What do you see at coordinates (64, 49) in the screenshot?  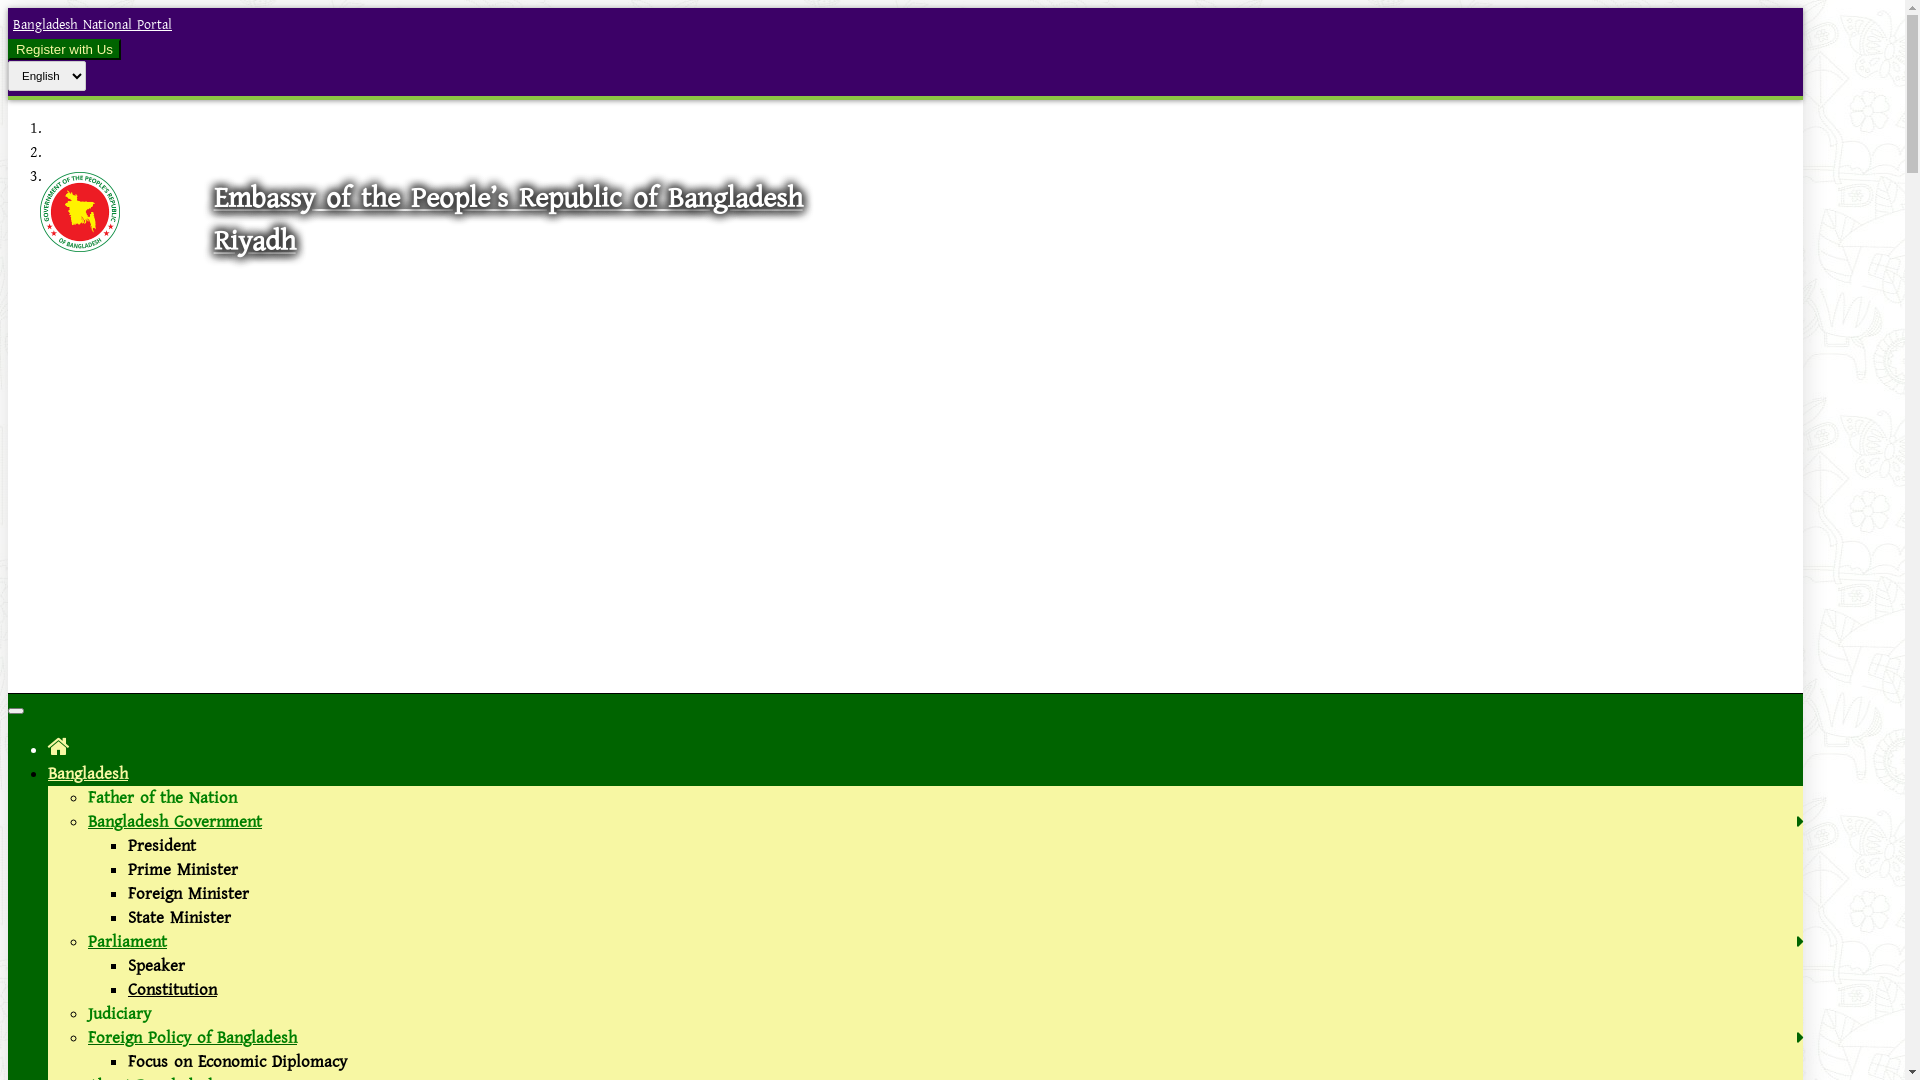 I see `Register with Us` at bounding box center [64, 49].